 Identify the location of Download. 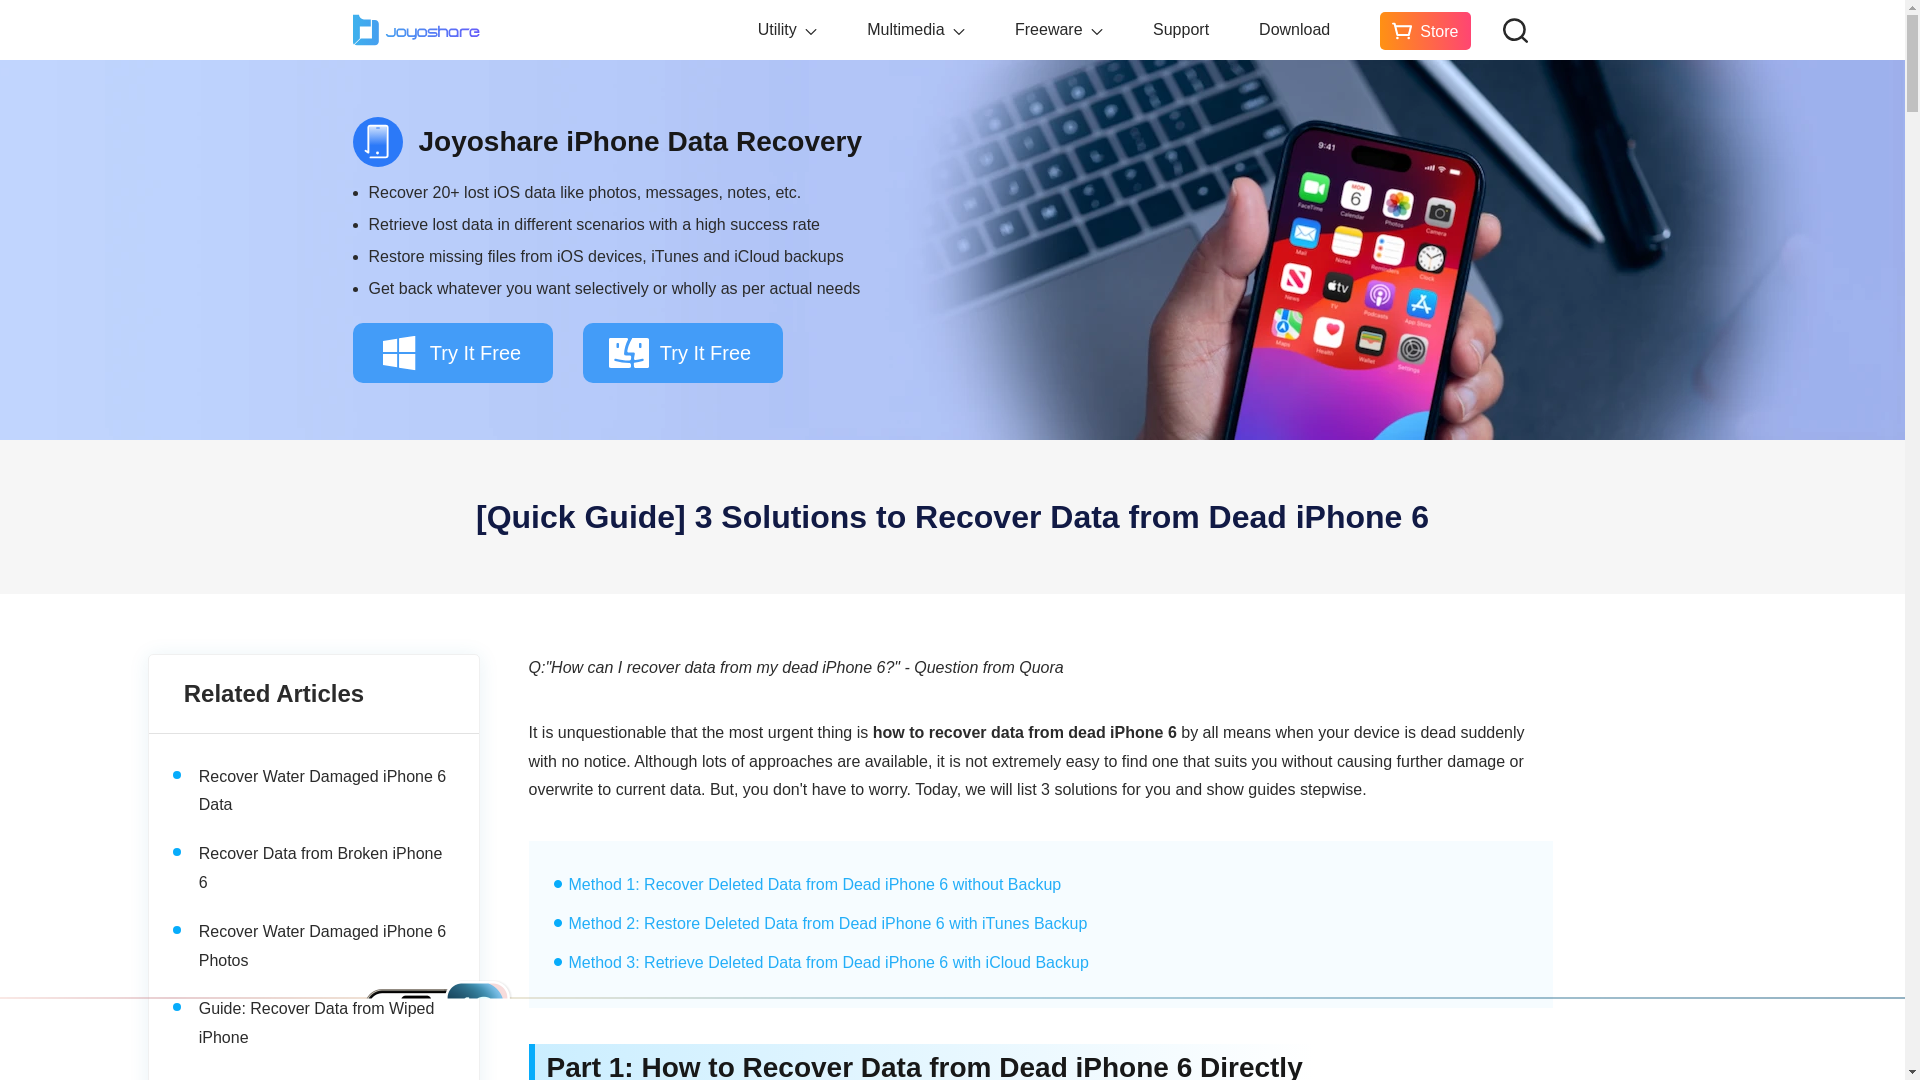
(1294, 30).